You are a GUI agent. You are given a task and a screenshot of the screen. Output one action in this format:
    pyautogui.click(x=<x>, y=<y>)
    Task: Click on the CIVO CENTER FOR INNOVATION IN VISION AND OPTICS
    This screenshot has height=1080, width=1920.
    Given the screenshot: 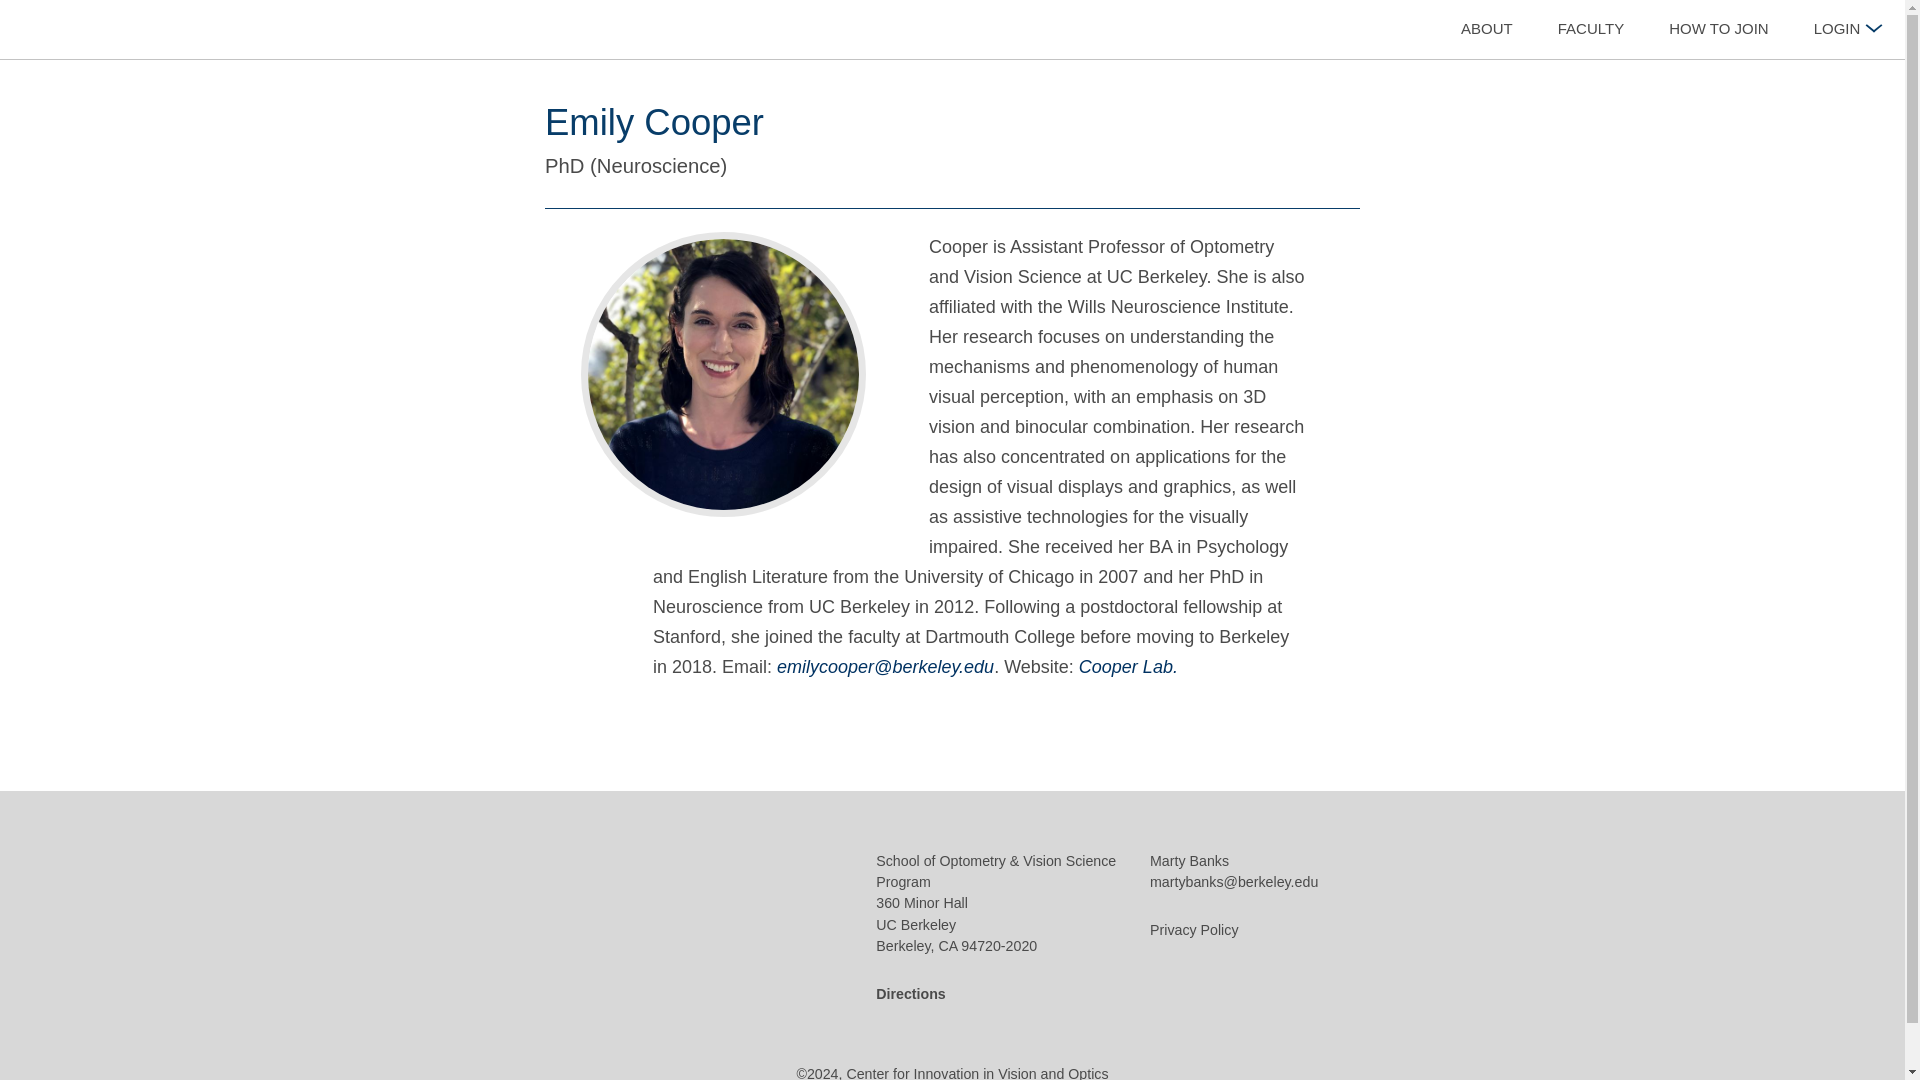 What is the action you would take?
    pyautogui.click(x=726, y=930)
    